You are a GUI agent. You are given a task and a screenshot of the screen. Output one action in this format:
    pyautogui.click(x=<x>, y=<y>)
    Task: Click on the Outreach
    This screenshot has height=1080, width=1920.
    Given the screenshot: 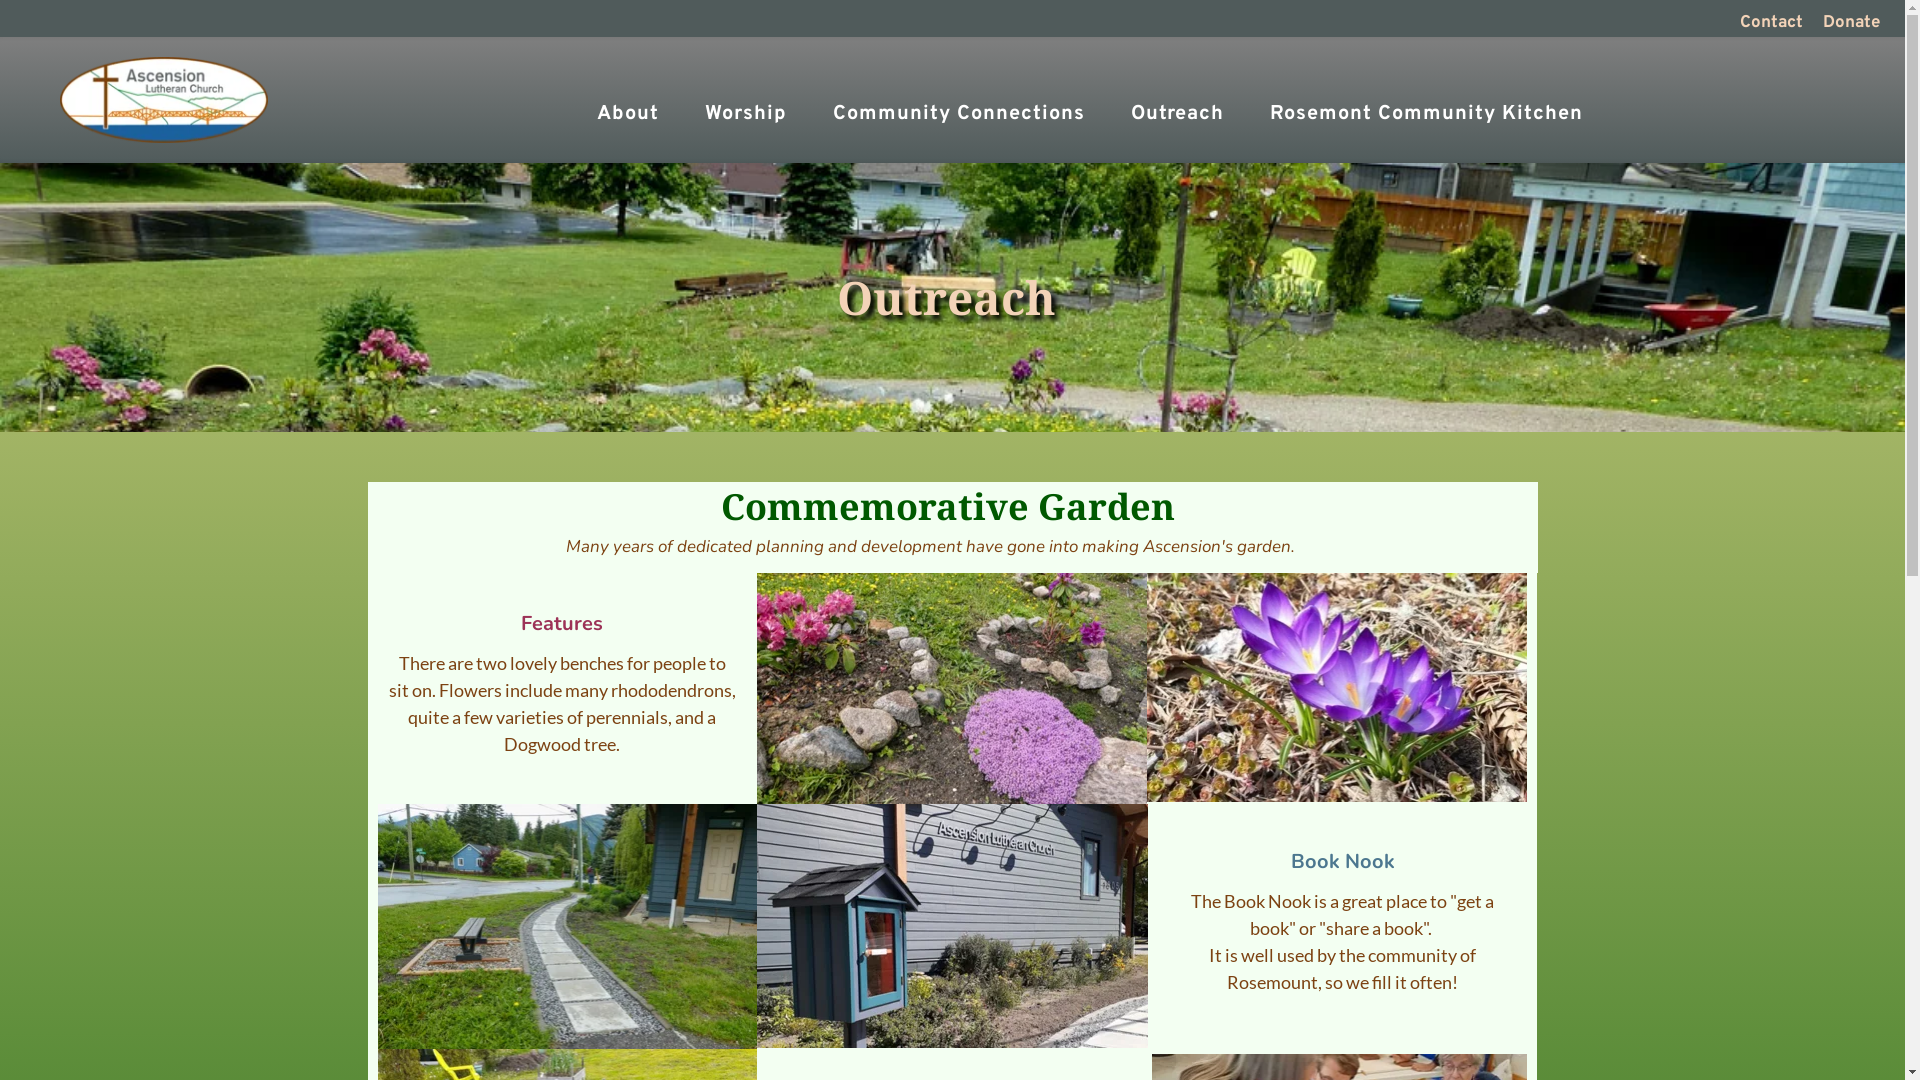 What is the action you would take?
    pyautogui.click(x=1178, y=114)
    